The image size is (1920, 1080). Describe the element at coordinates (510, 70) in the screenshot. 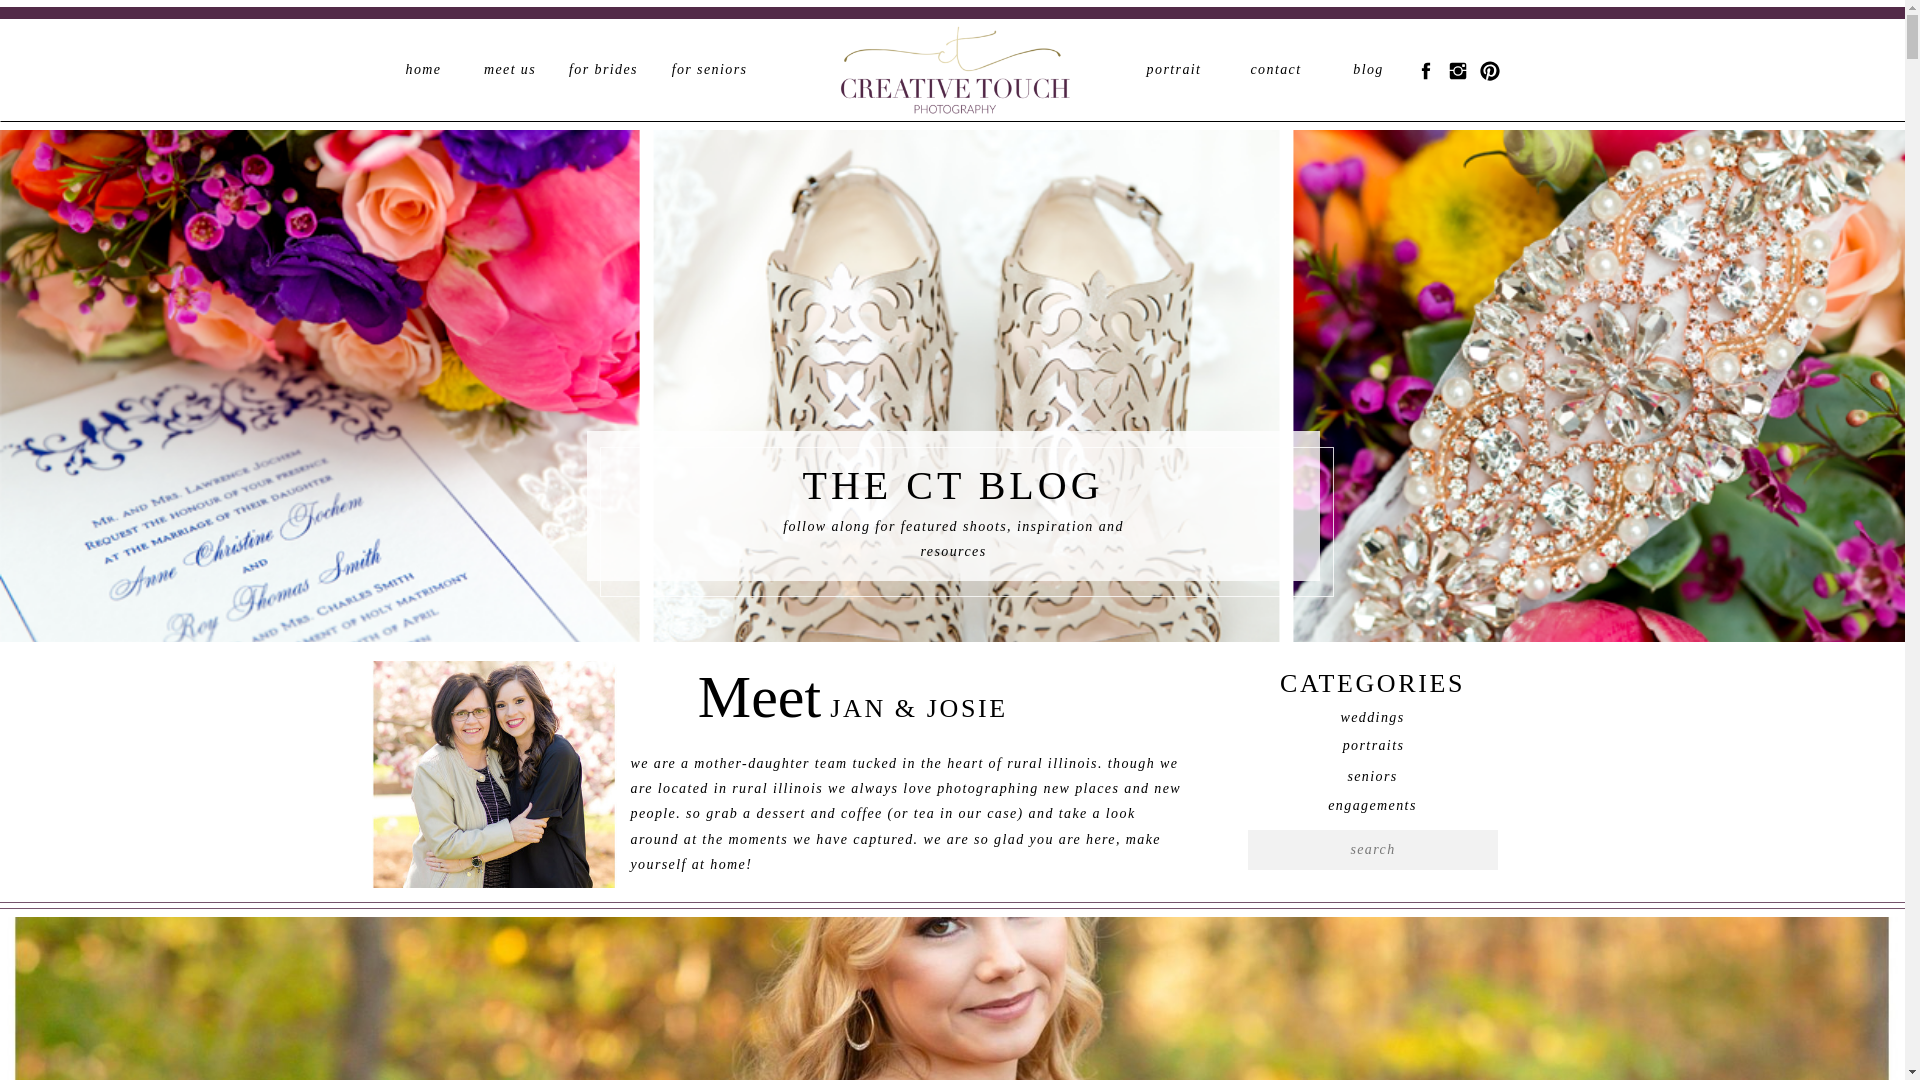

I see `meet us` at that location.